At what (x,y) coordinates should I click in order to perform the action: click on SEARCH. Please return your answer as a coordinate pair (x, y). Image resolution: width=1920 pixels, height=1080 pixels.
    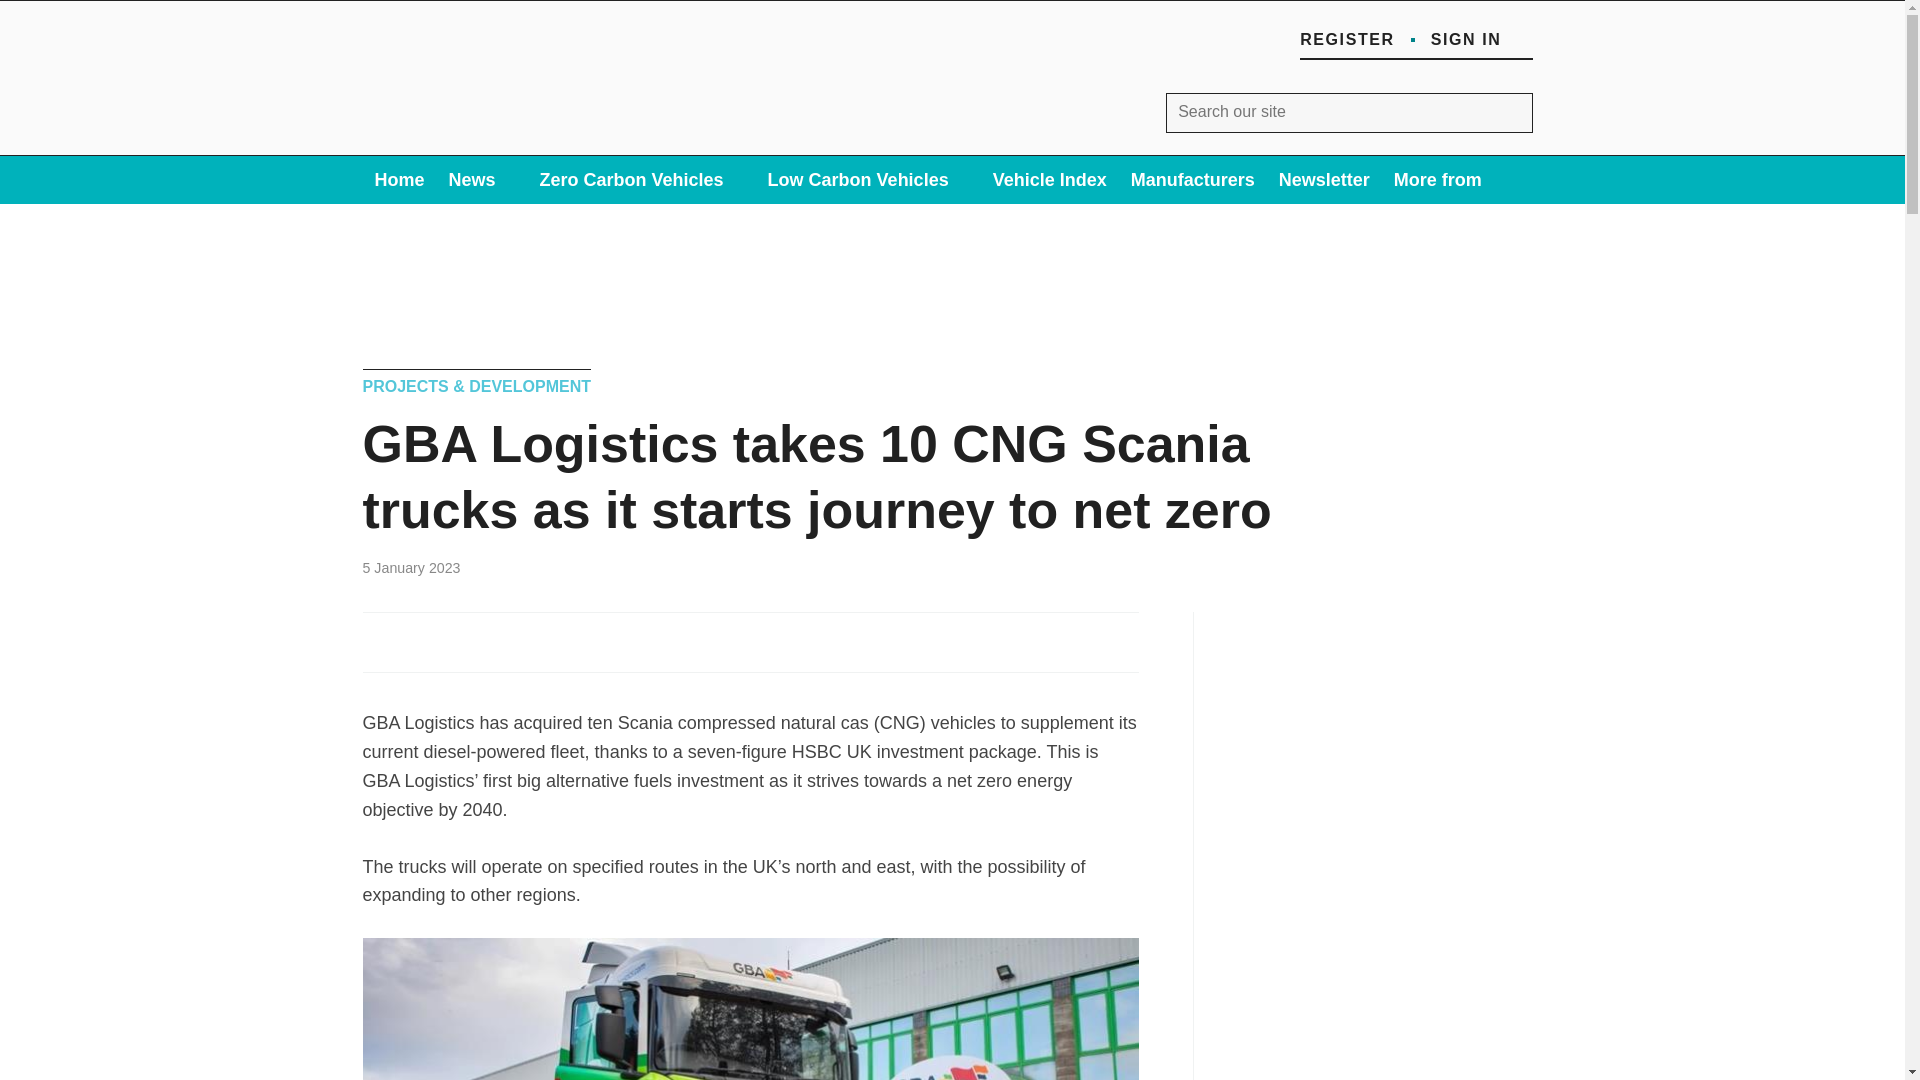
    Looking at the image, I should click on (1512, 112).